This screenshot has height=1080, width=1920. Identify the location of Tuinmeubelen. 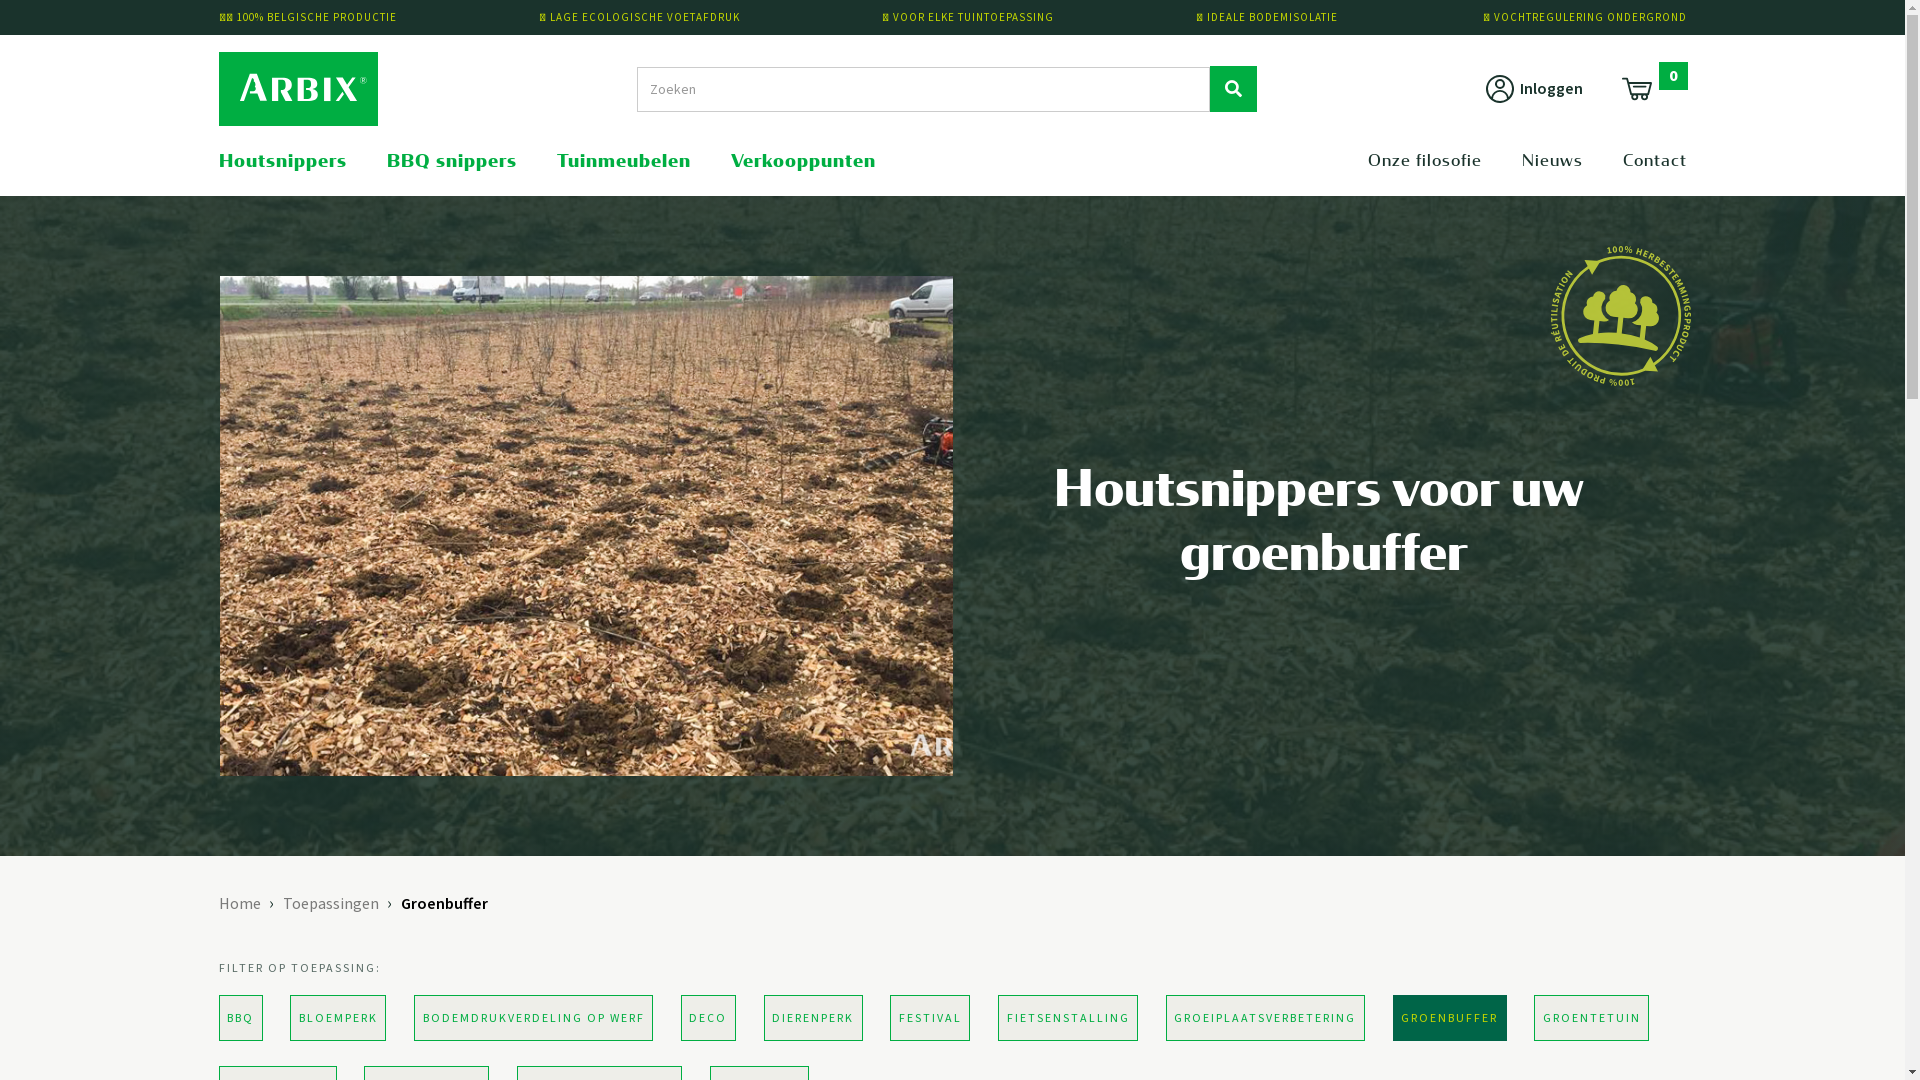
(623, 161).